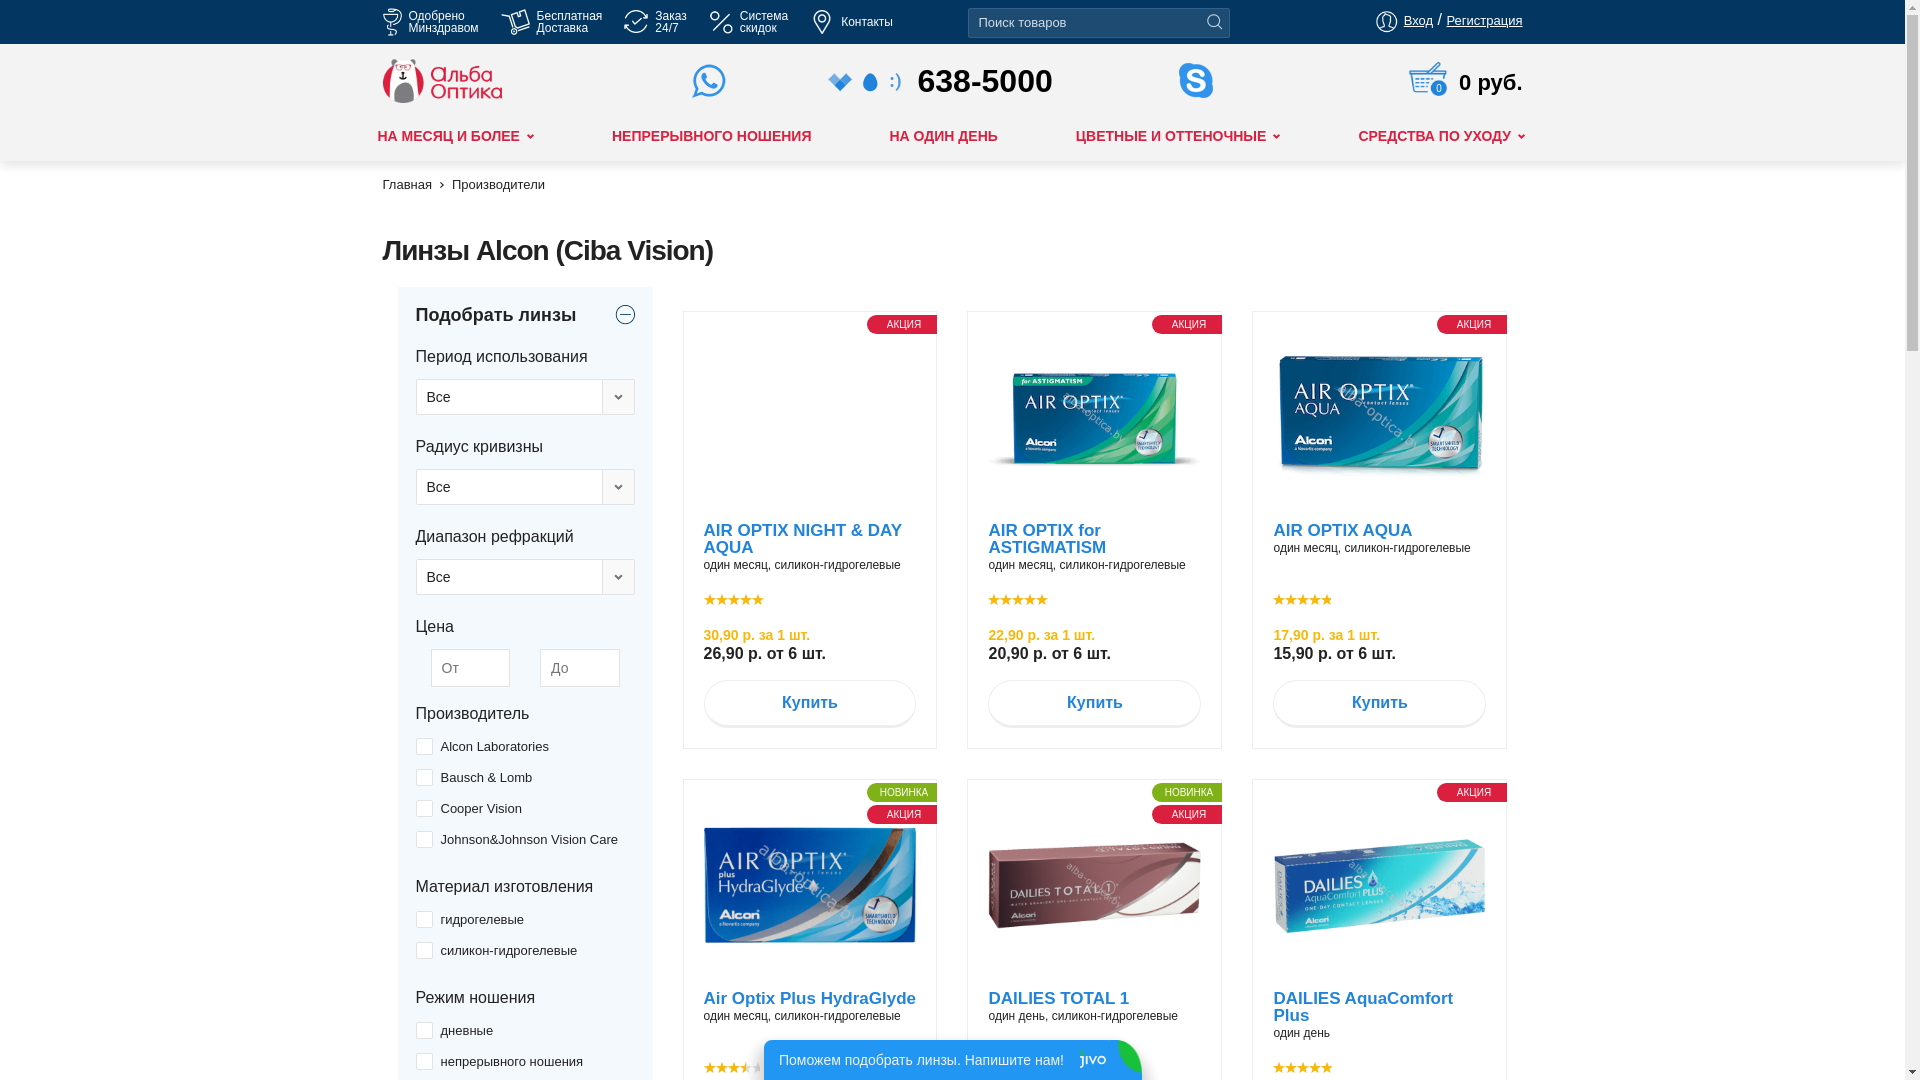 This screenshot has height=1080, width=1920. I want to click on Y, so click(422, 840).